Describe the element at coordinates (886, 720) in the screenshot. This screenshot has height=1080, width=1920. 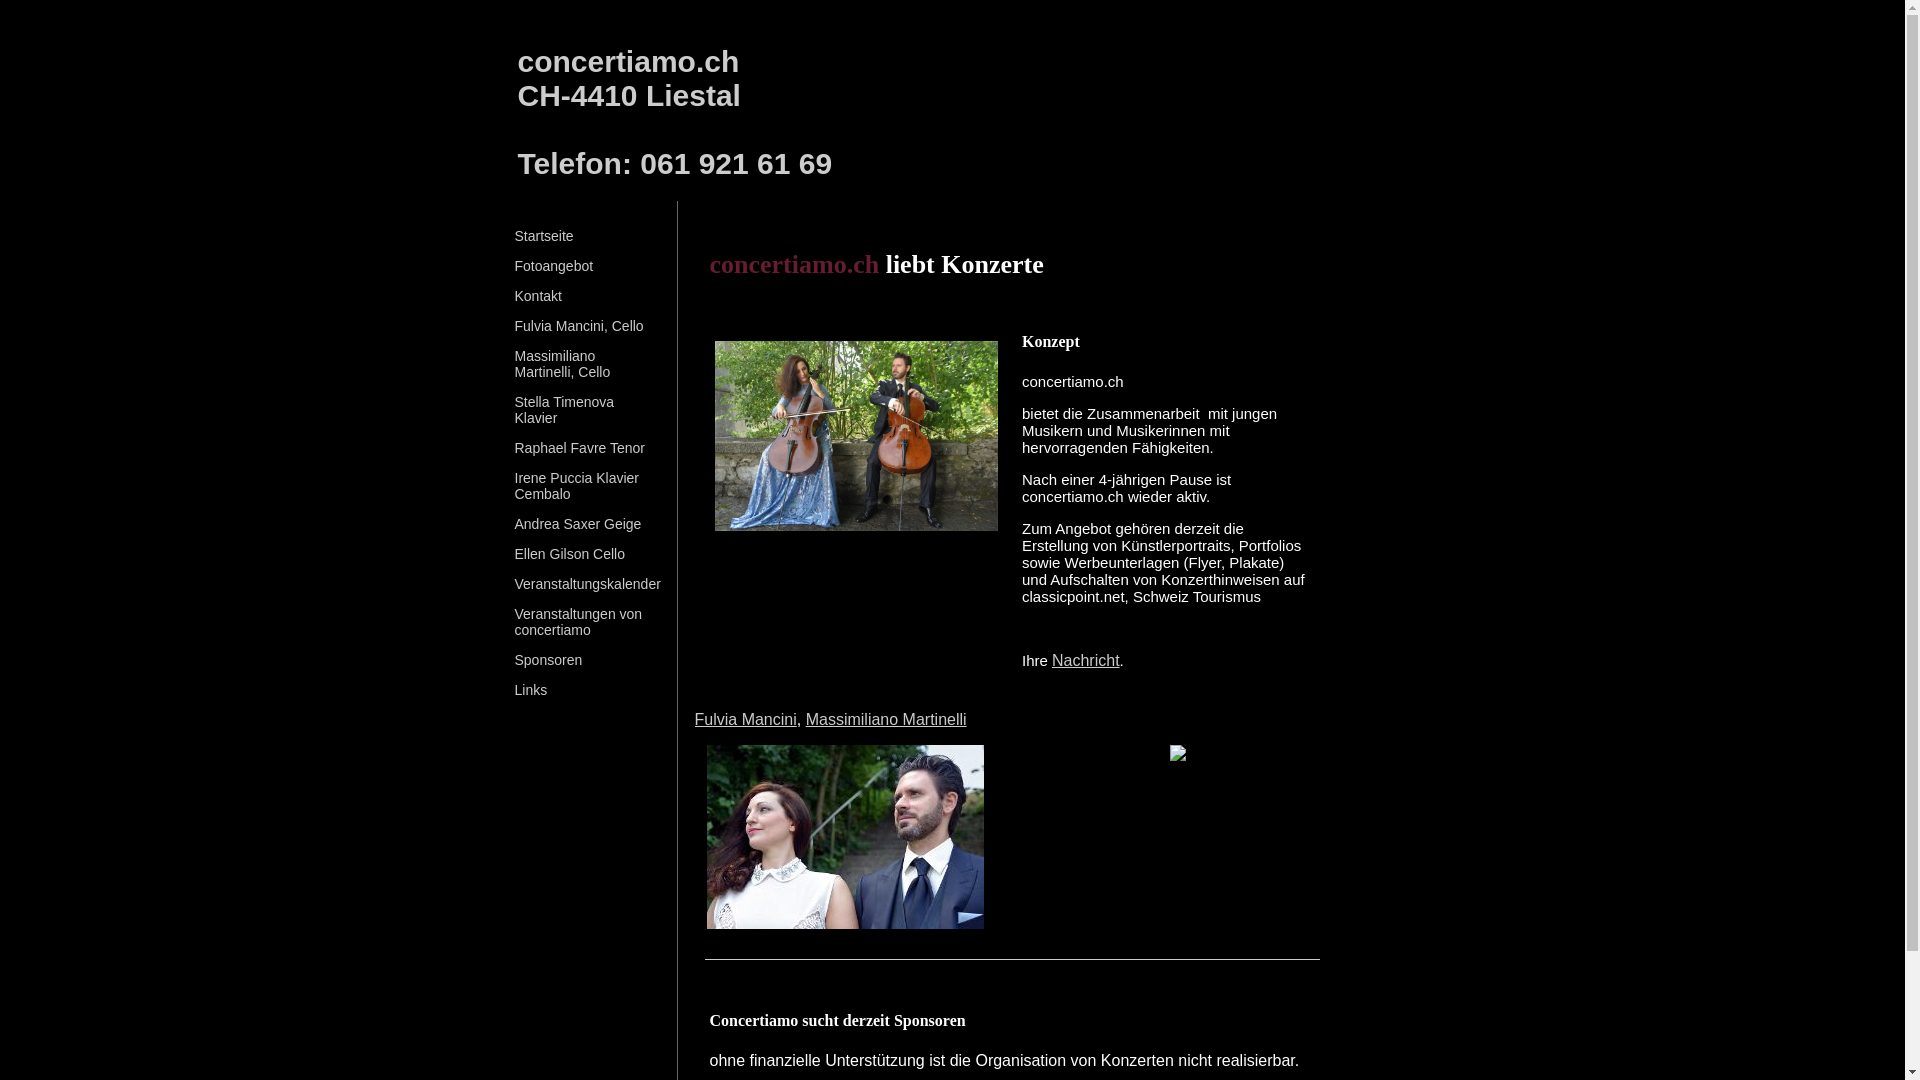
I see `Massimiliano Martinelli` at that location.